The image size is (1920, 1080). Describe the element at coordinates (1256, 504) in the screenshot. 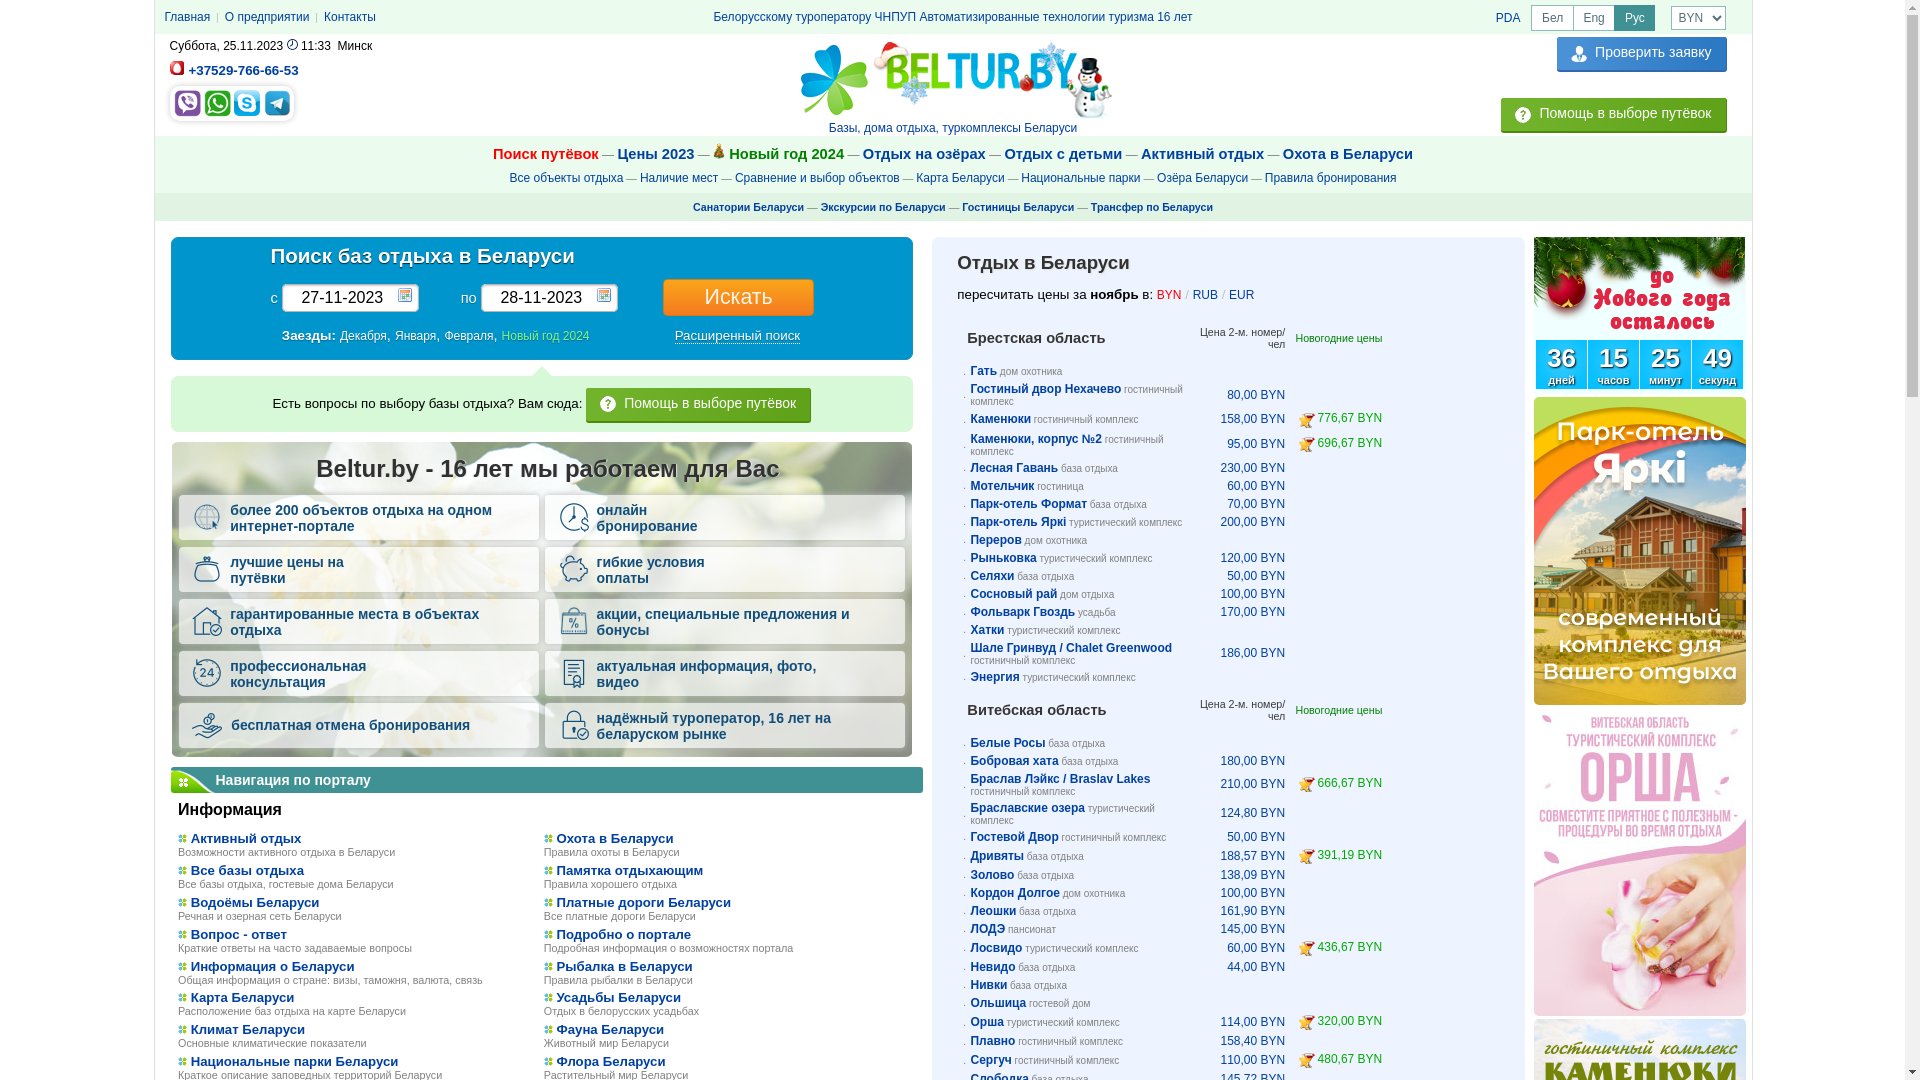

I see `70,00 BYN` at that location.